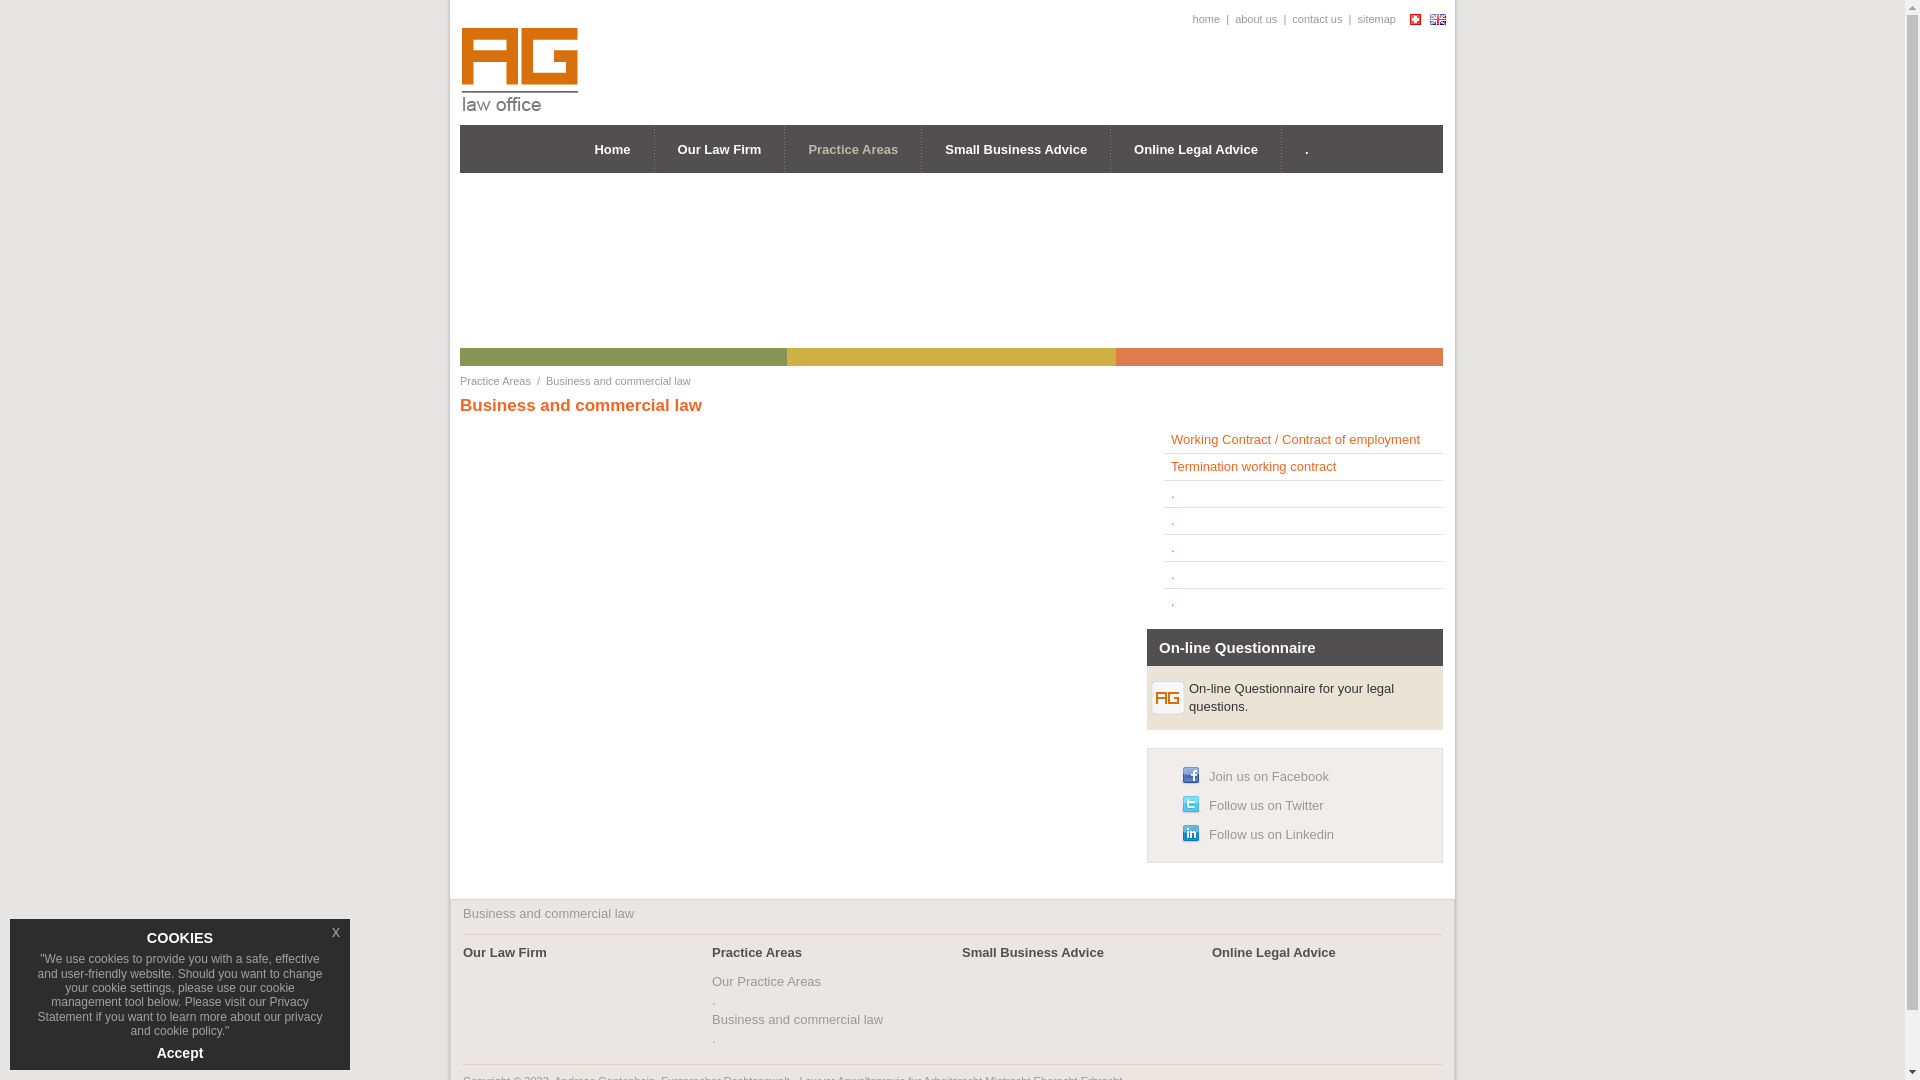  Describe the element at coordinates (1016, 150) in the screenshot. I see `Small Business Advice` at that location.